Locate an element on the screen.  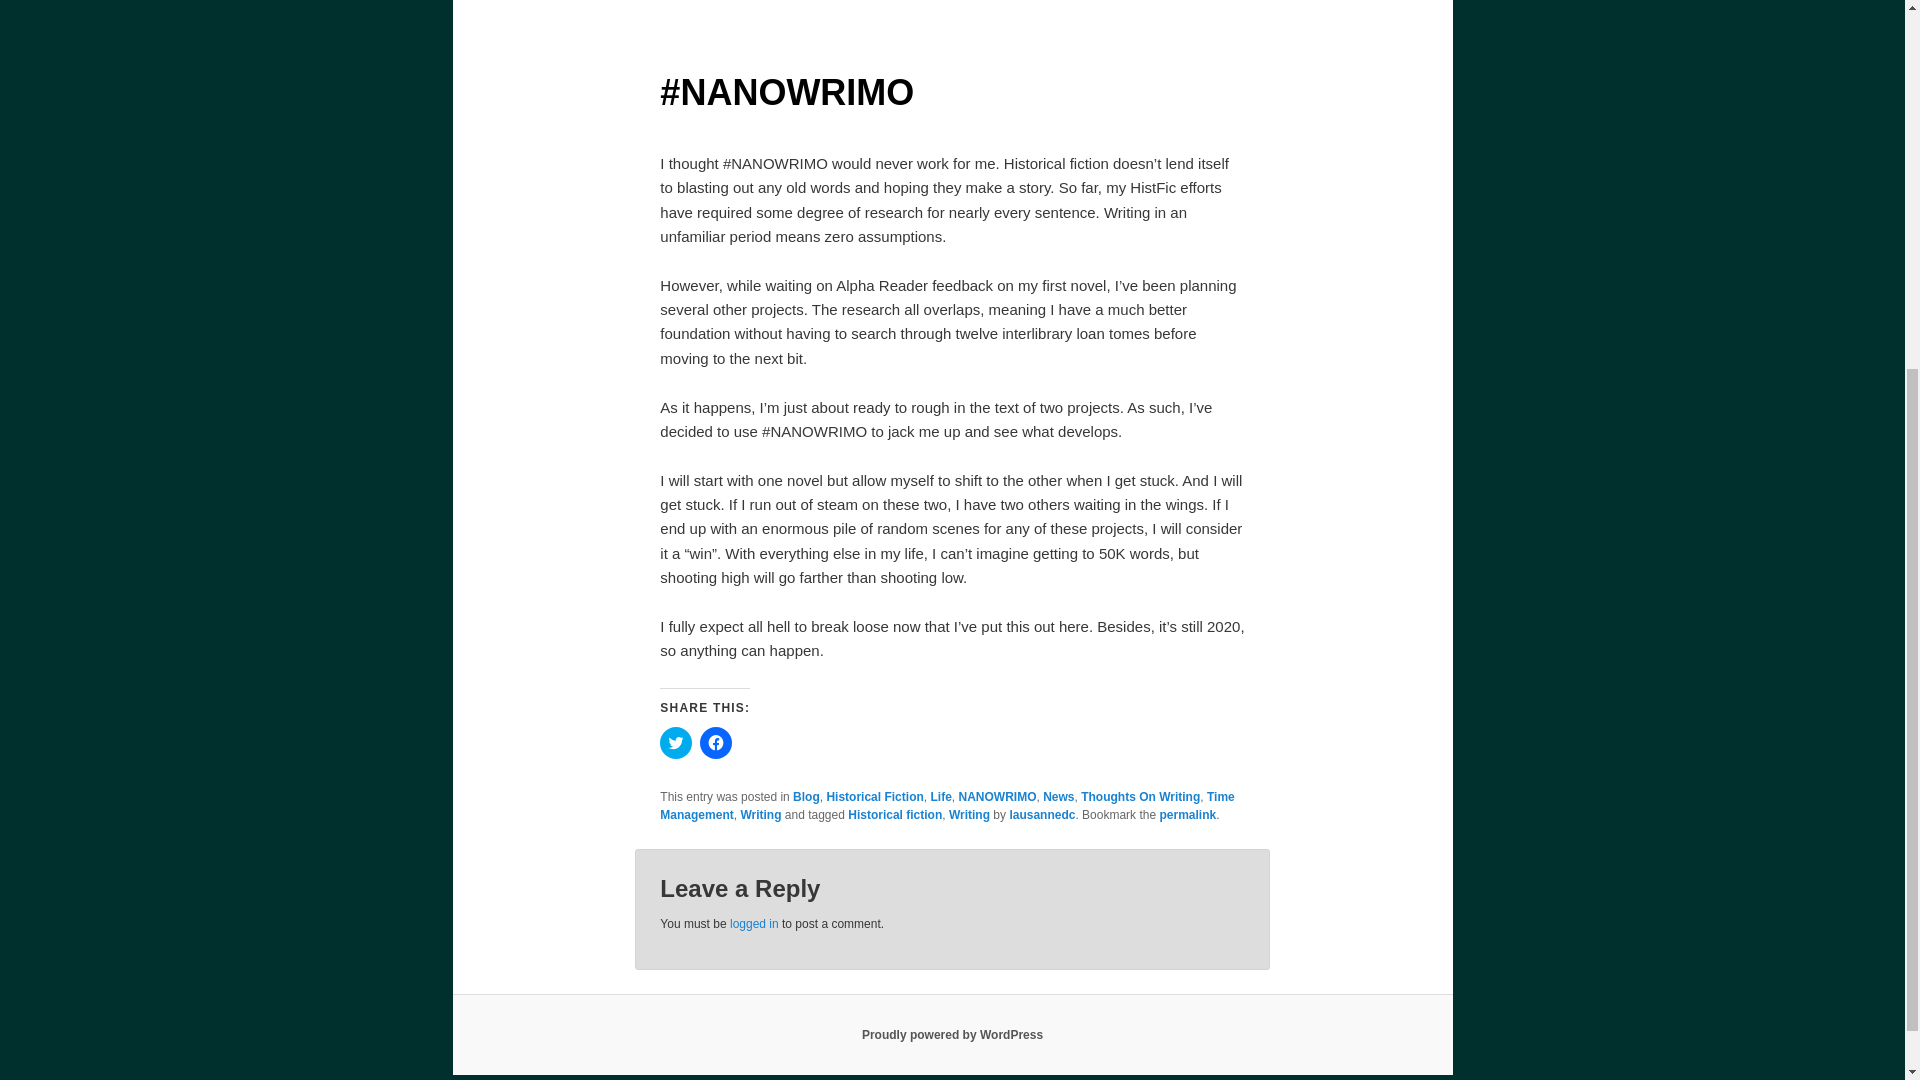
Proudly powered by WordPress is located at coordinates (952, 1035).